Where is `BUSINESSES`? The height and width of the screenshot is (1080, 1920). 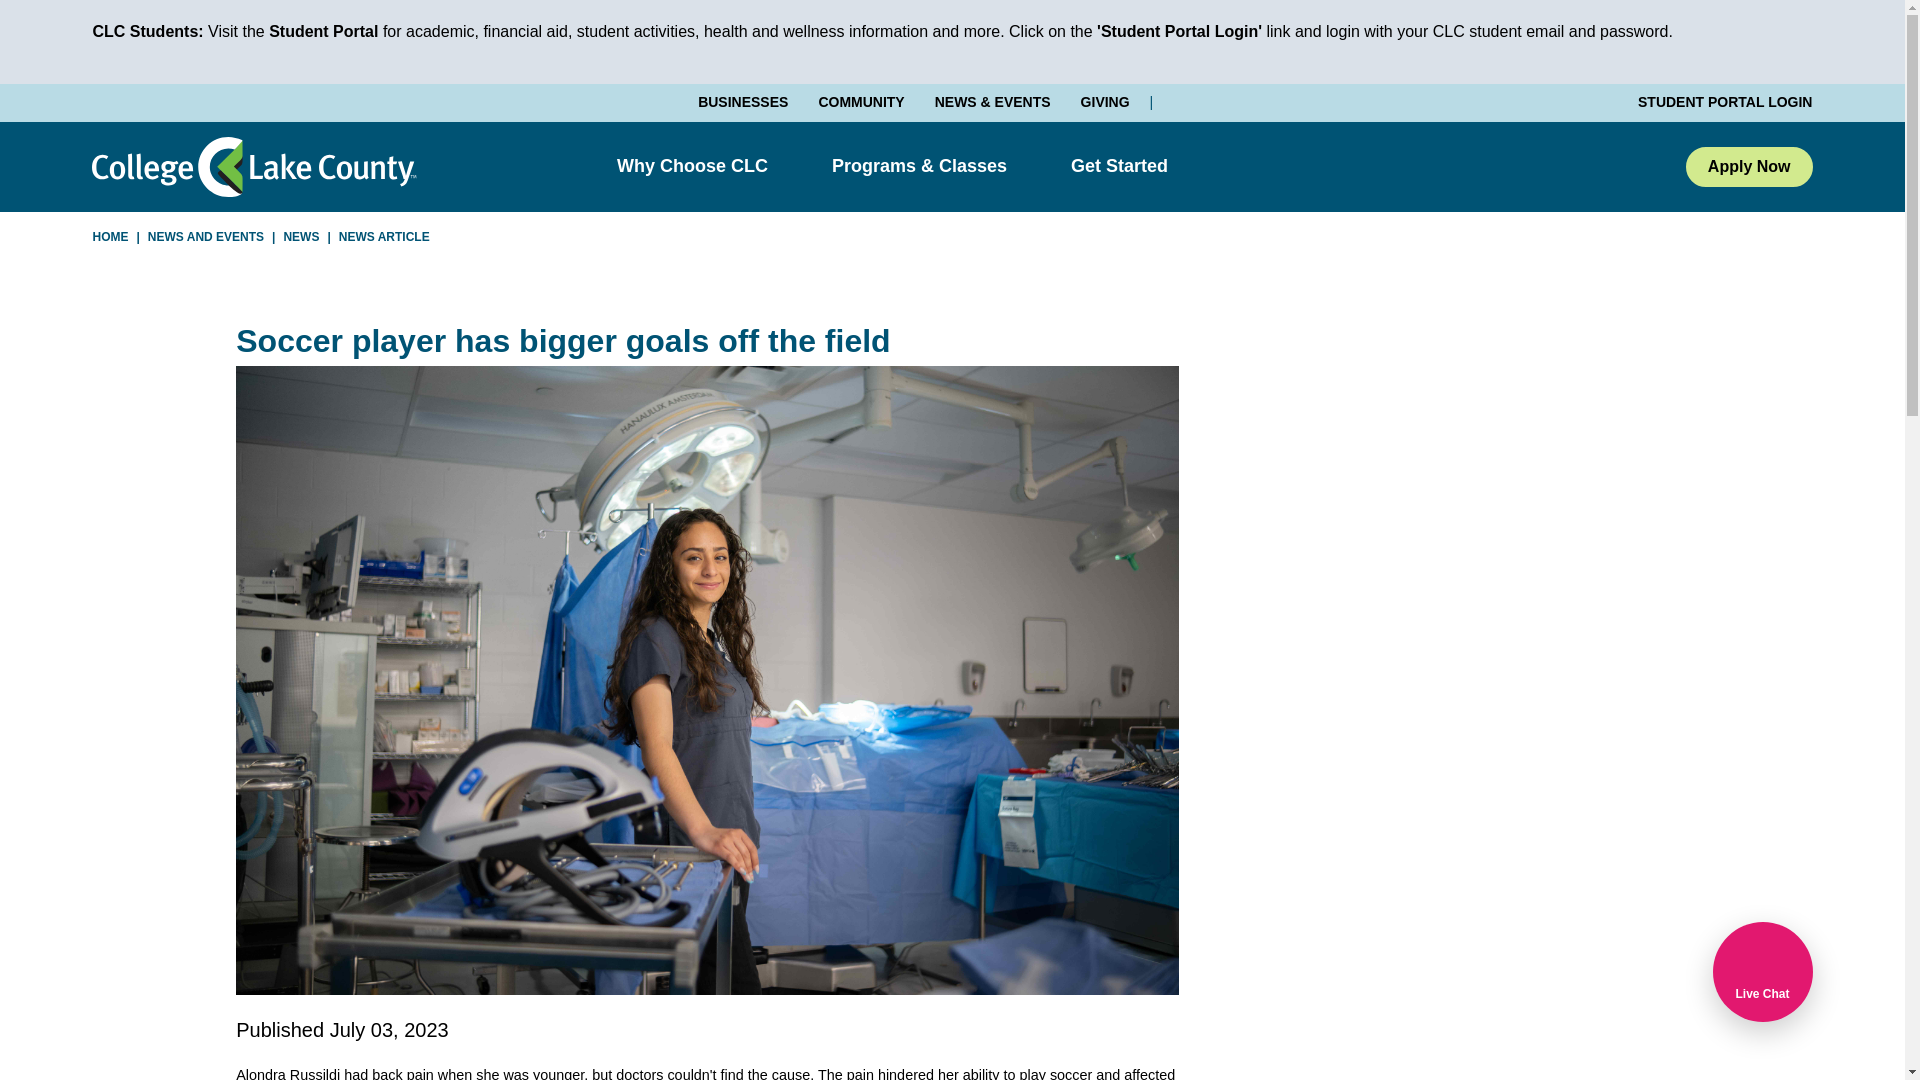
BUSINESSES is located at coordinates (742, 102).